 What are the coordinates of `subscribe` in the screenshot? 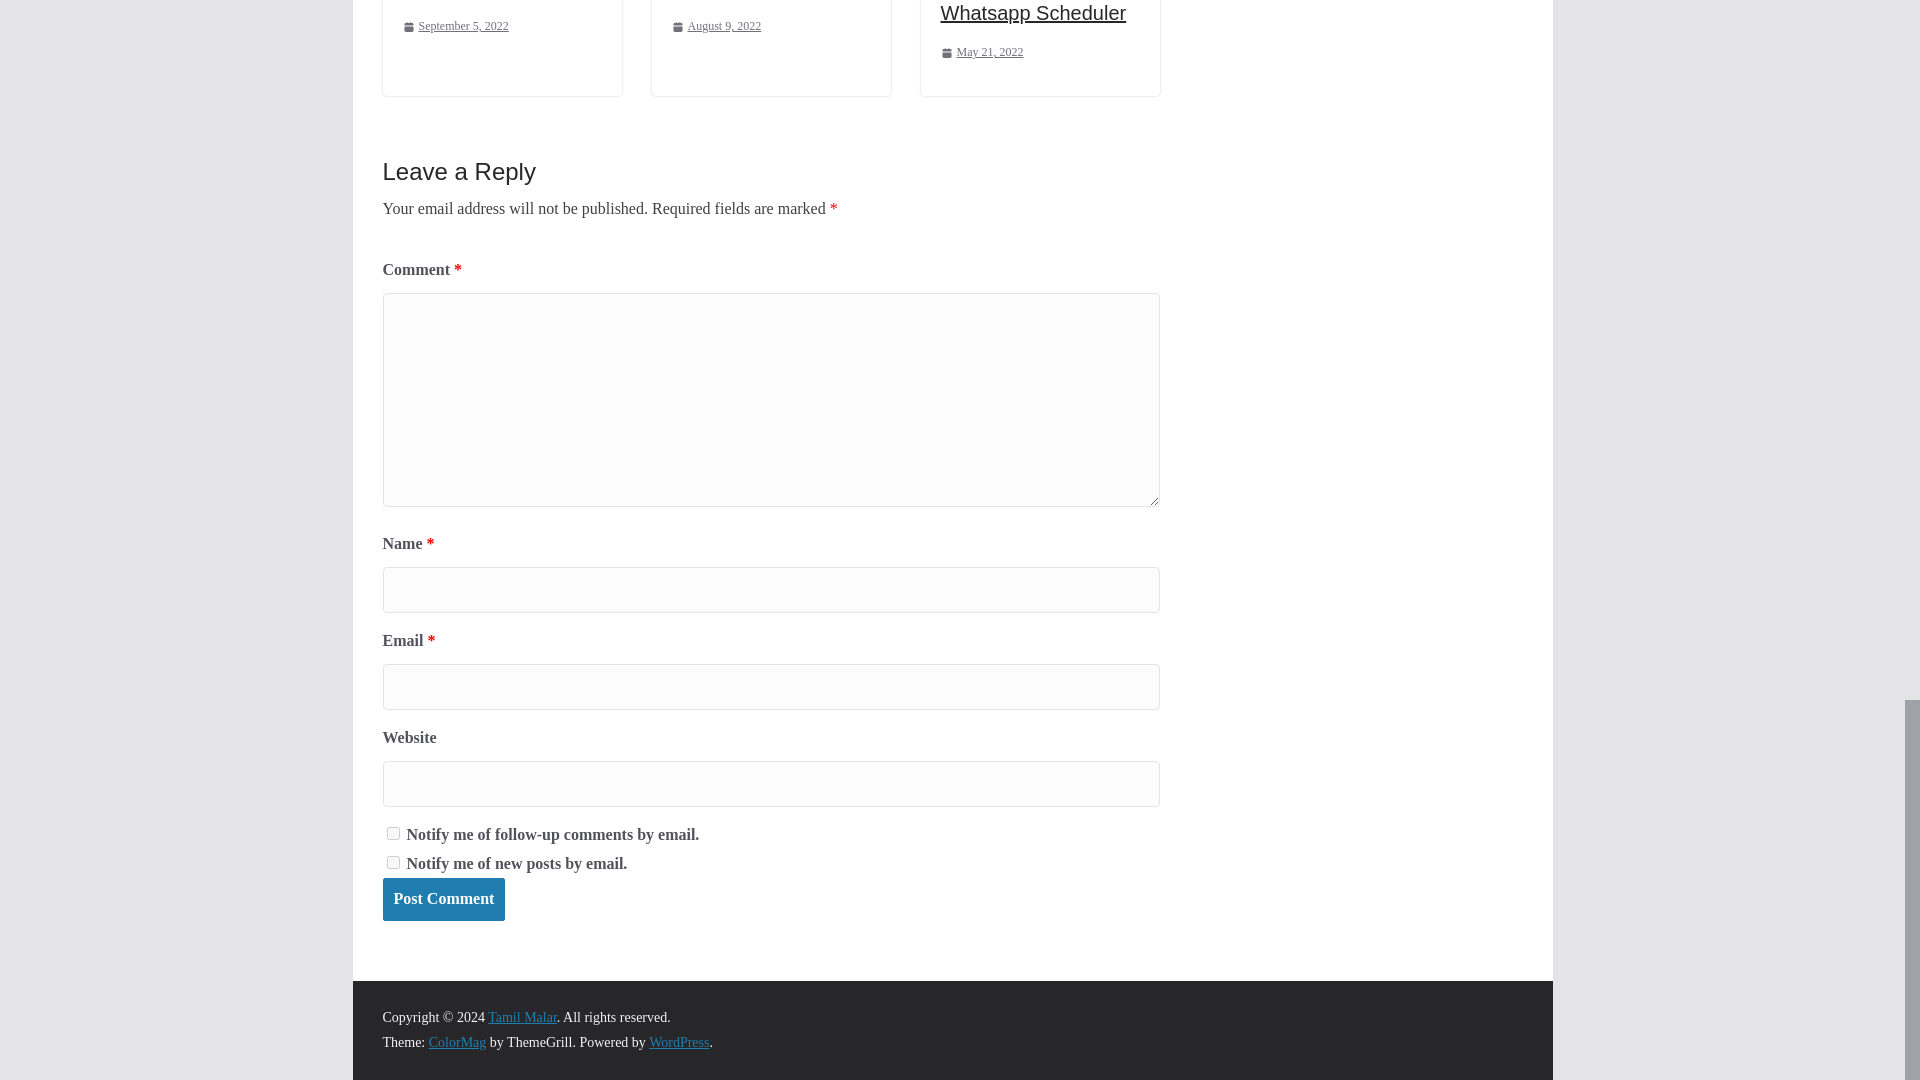 It's located at (392, 834).